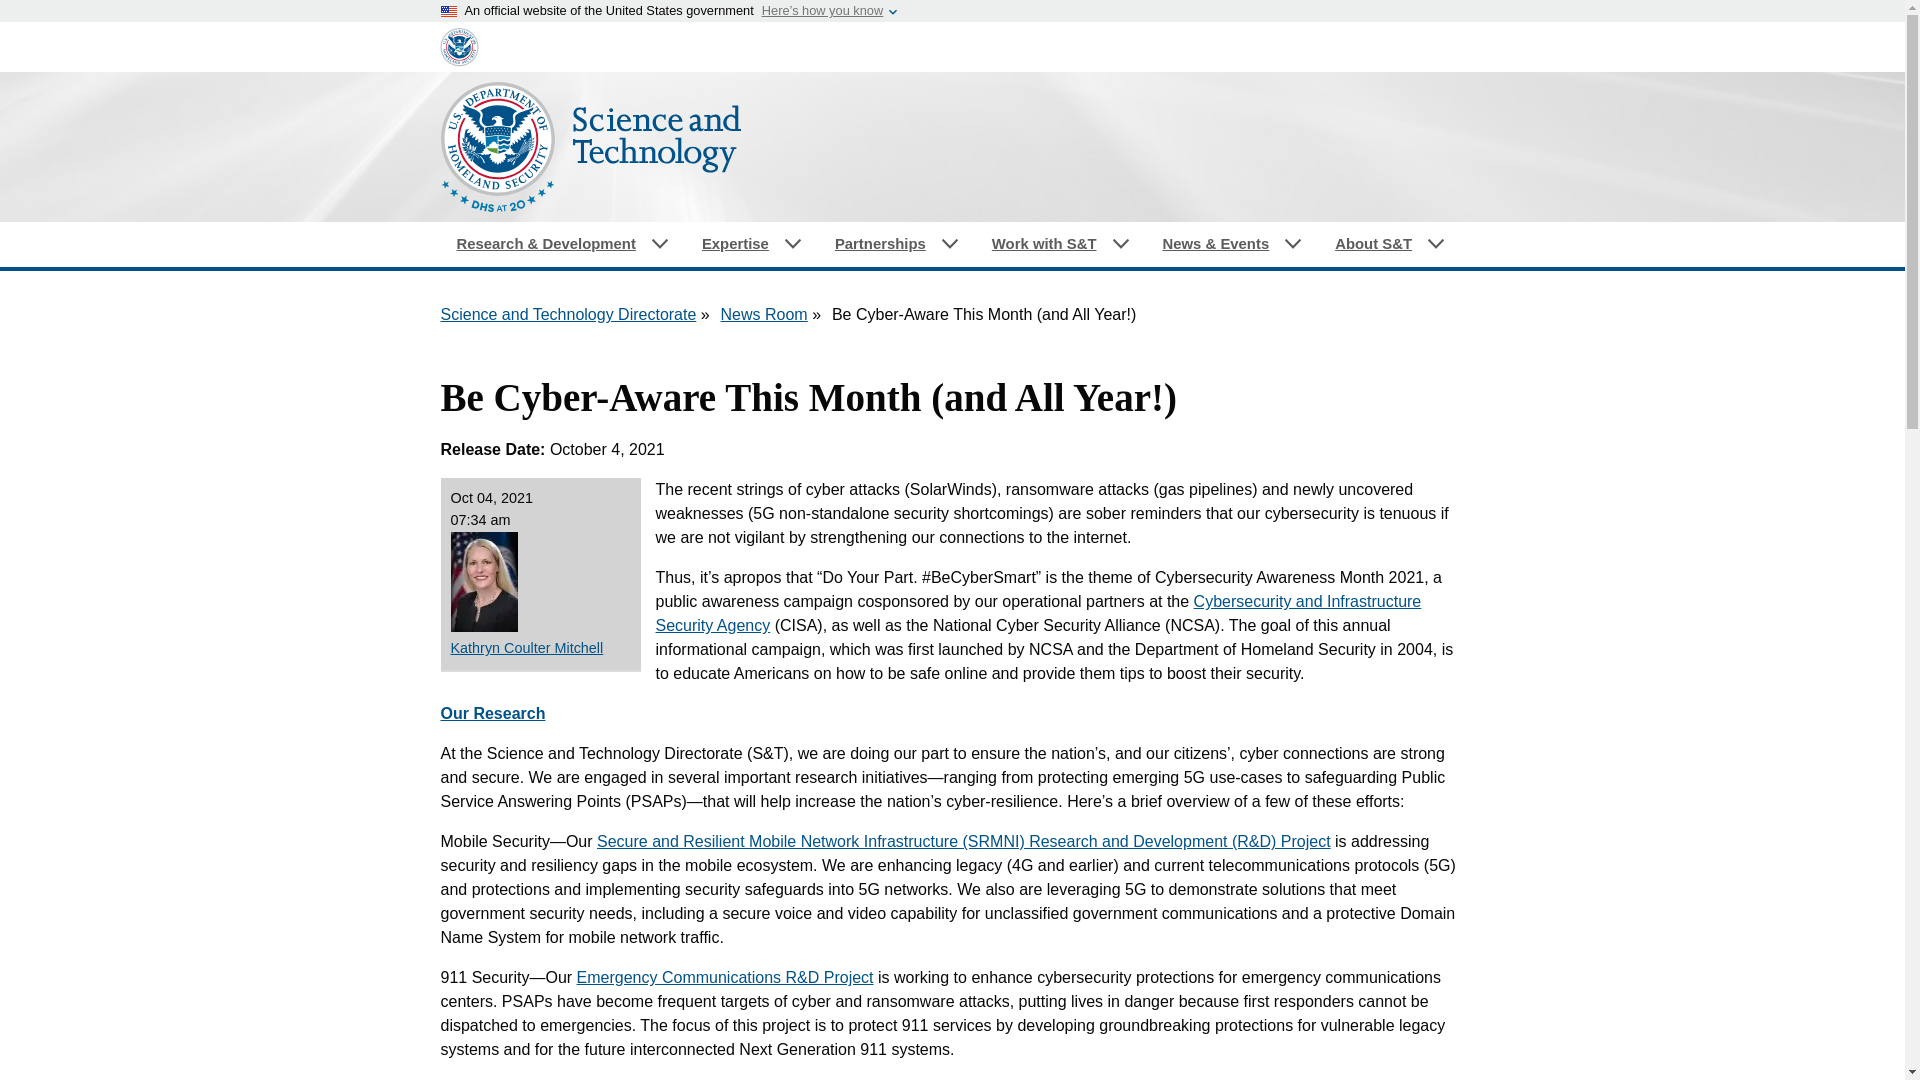  What do you see at coordinates (567, 314) in the screenshot?
I see `Science and Technology Directorate` at bounding box center [567, 314].